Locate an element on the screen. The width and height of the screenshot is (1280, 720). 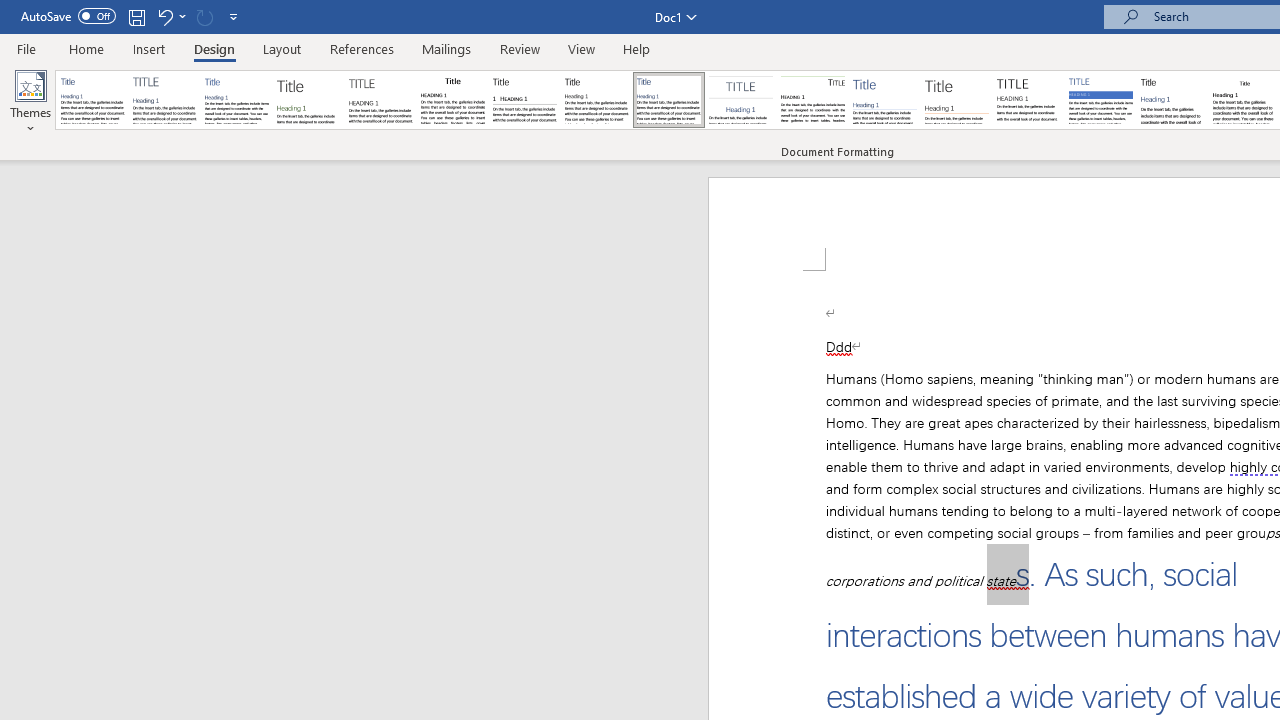
Basic (Elegant) is located at coordinates (164, 100).